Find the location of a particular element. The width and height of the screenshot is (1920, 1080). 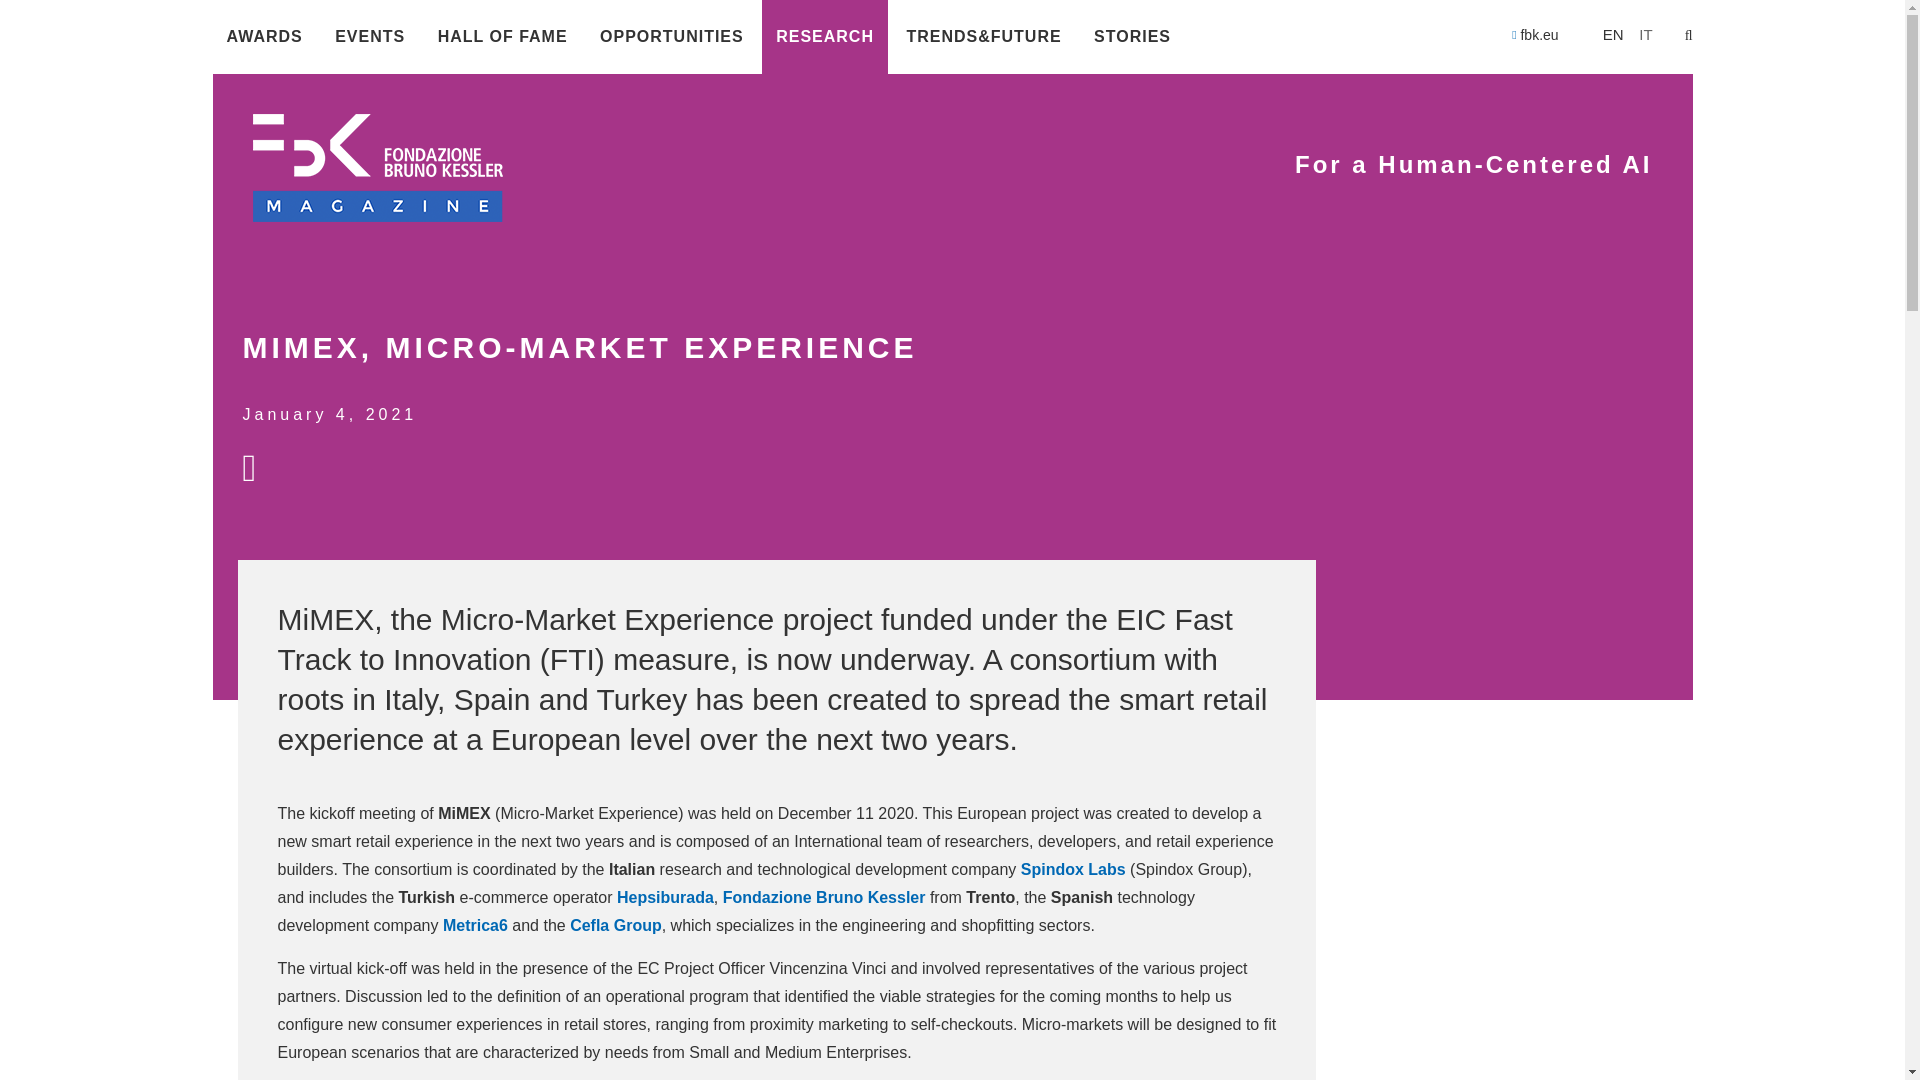

Metrica6 is located at coordinates (476, 925).